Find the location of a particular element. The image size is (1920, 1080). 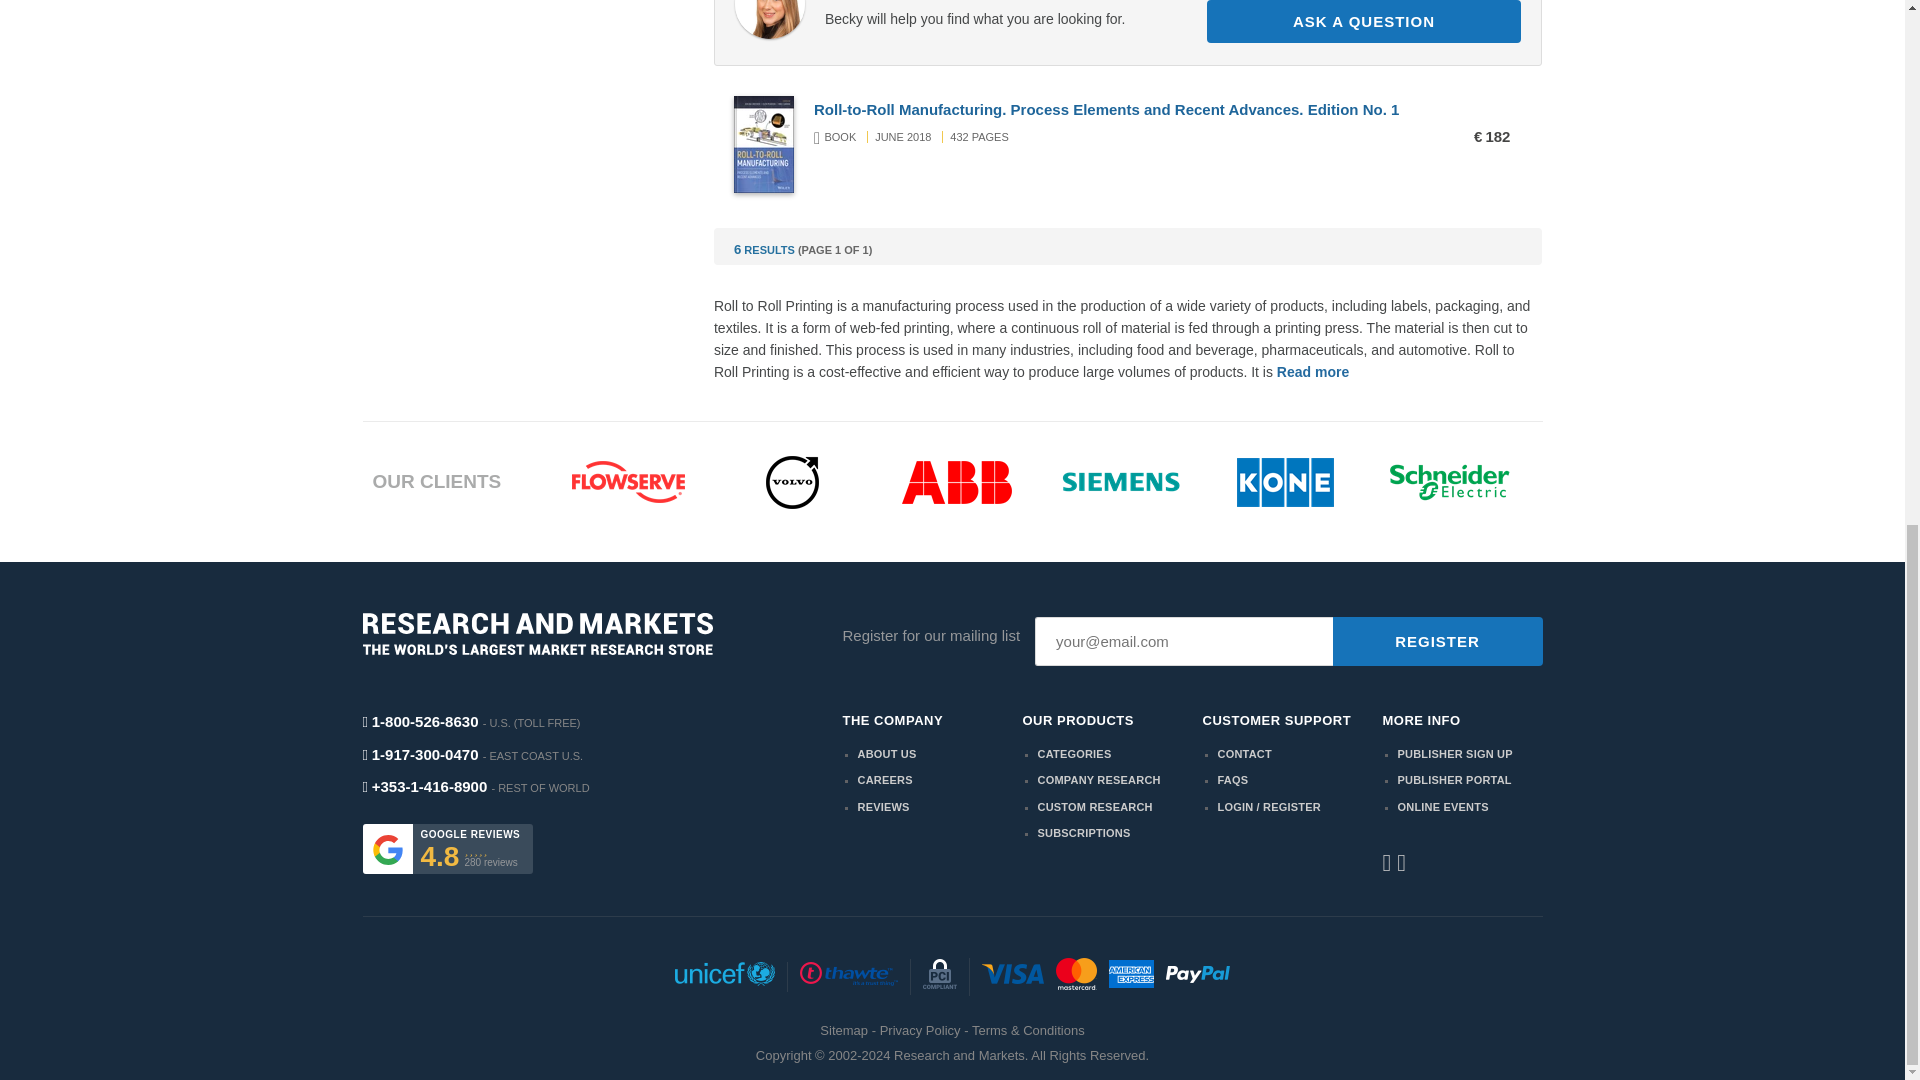

ABB Ltd. is located at coordinates (956, 482).